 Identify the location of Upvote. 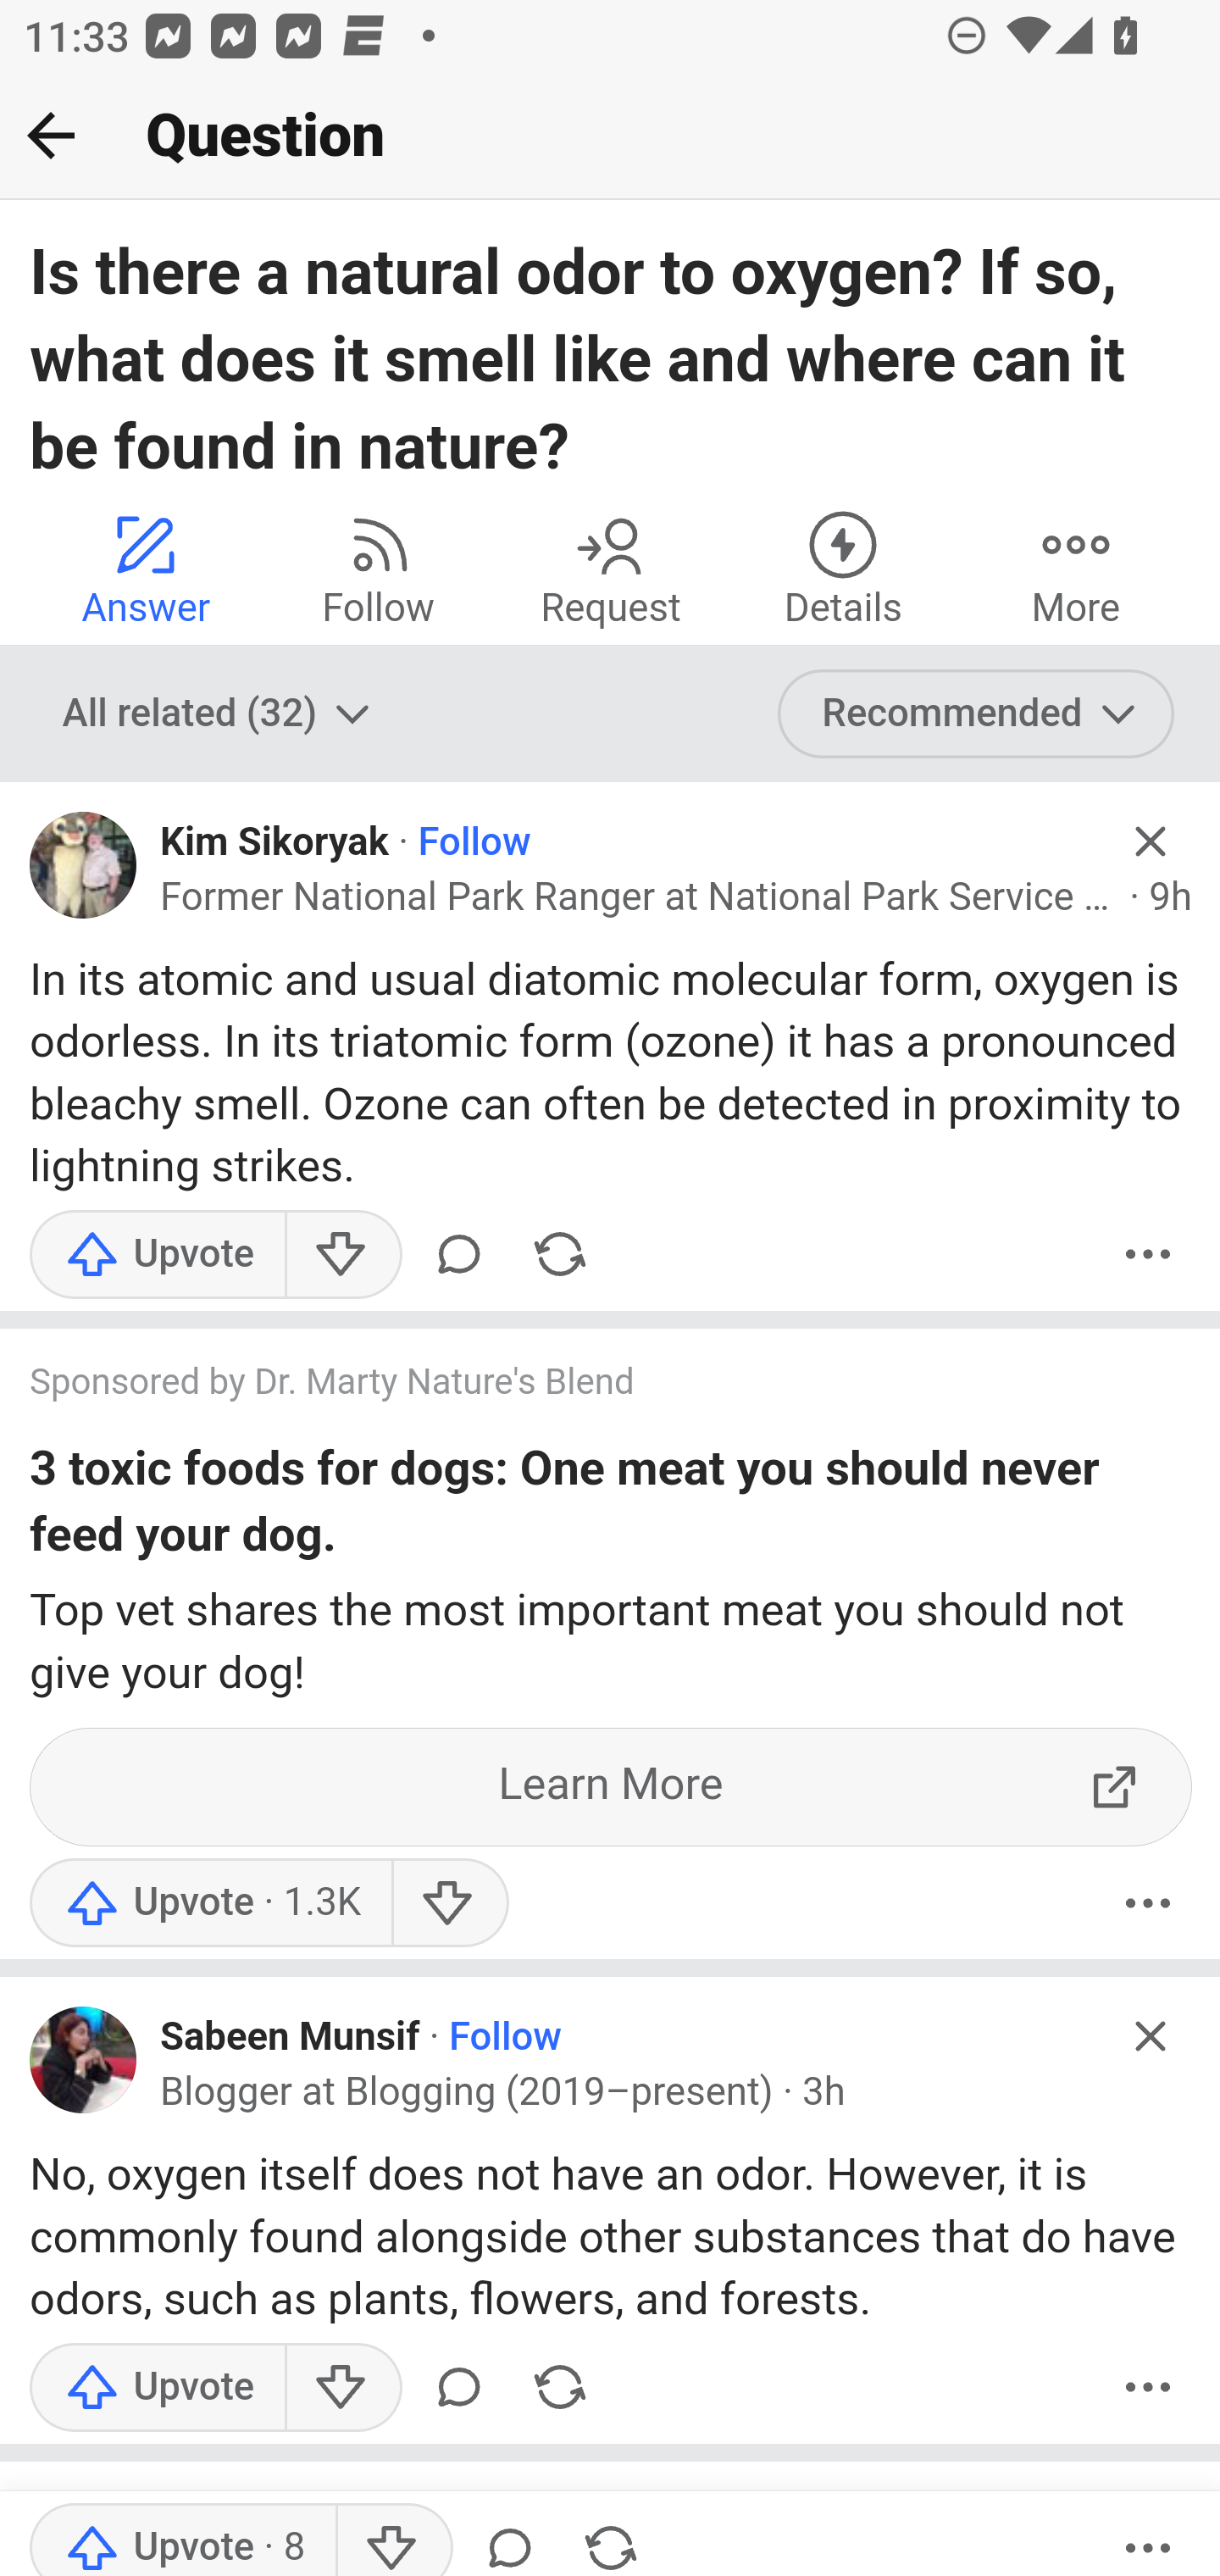
(158, 2386).